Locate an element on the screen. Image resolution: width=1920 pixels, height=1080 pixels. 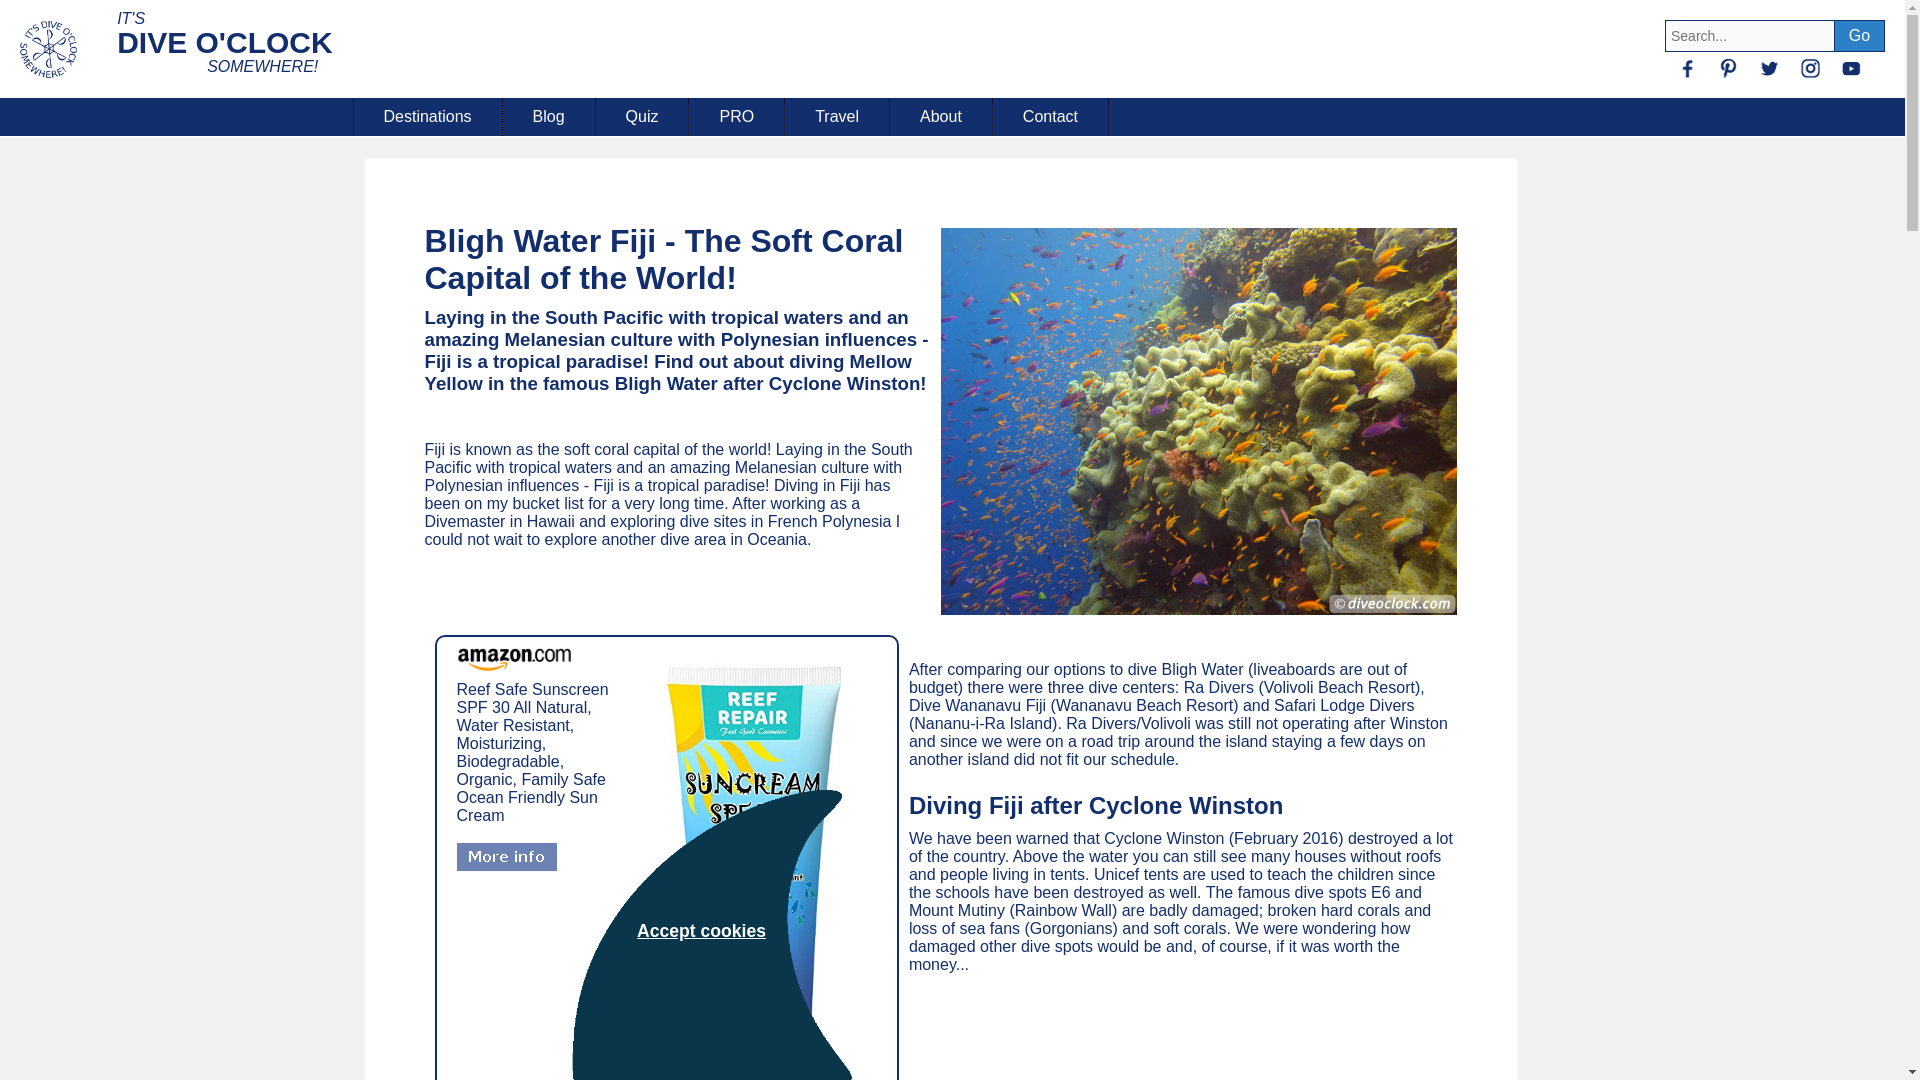
DIVE O'CLOCK is located at coordinates (224, 43).